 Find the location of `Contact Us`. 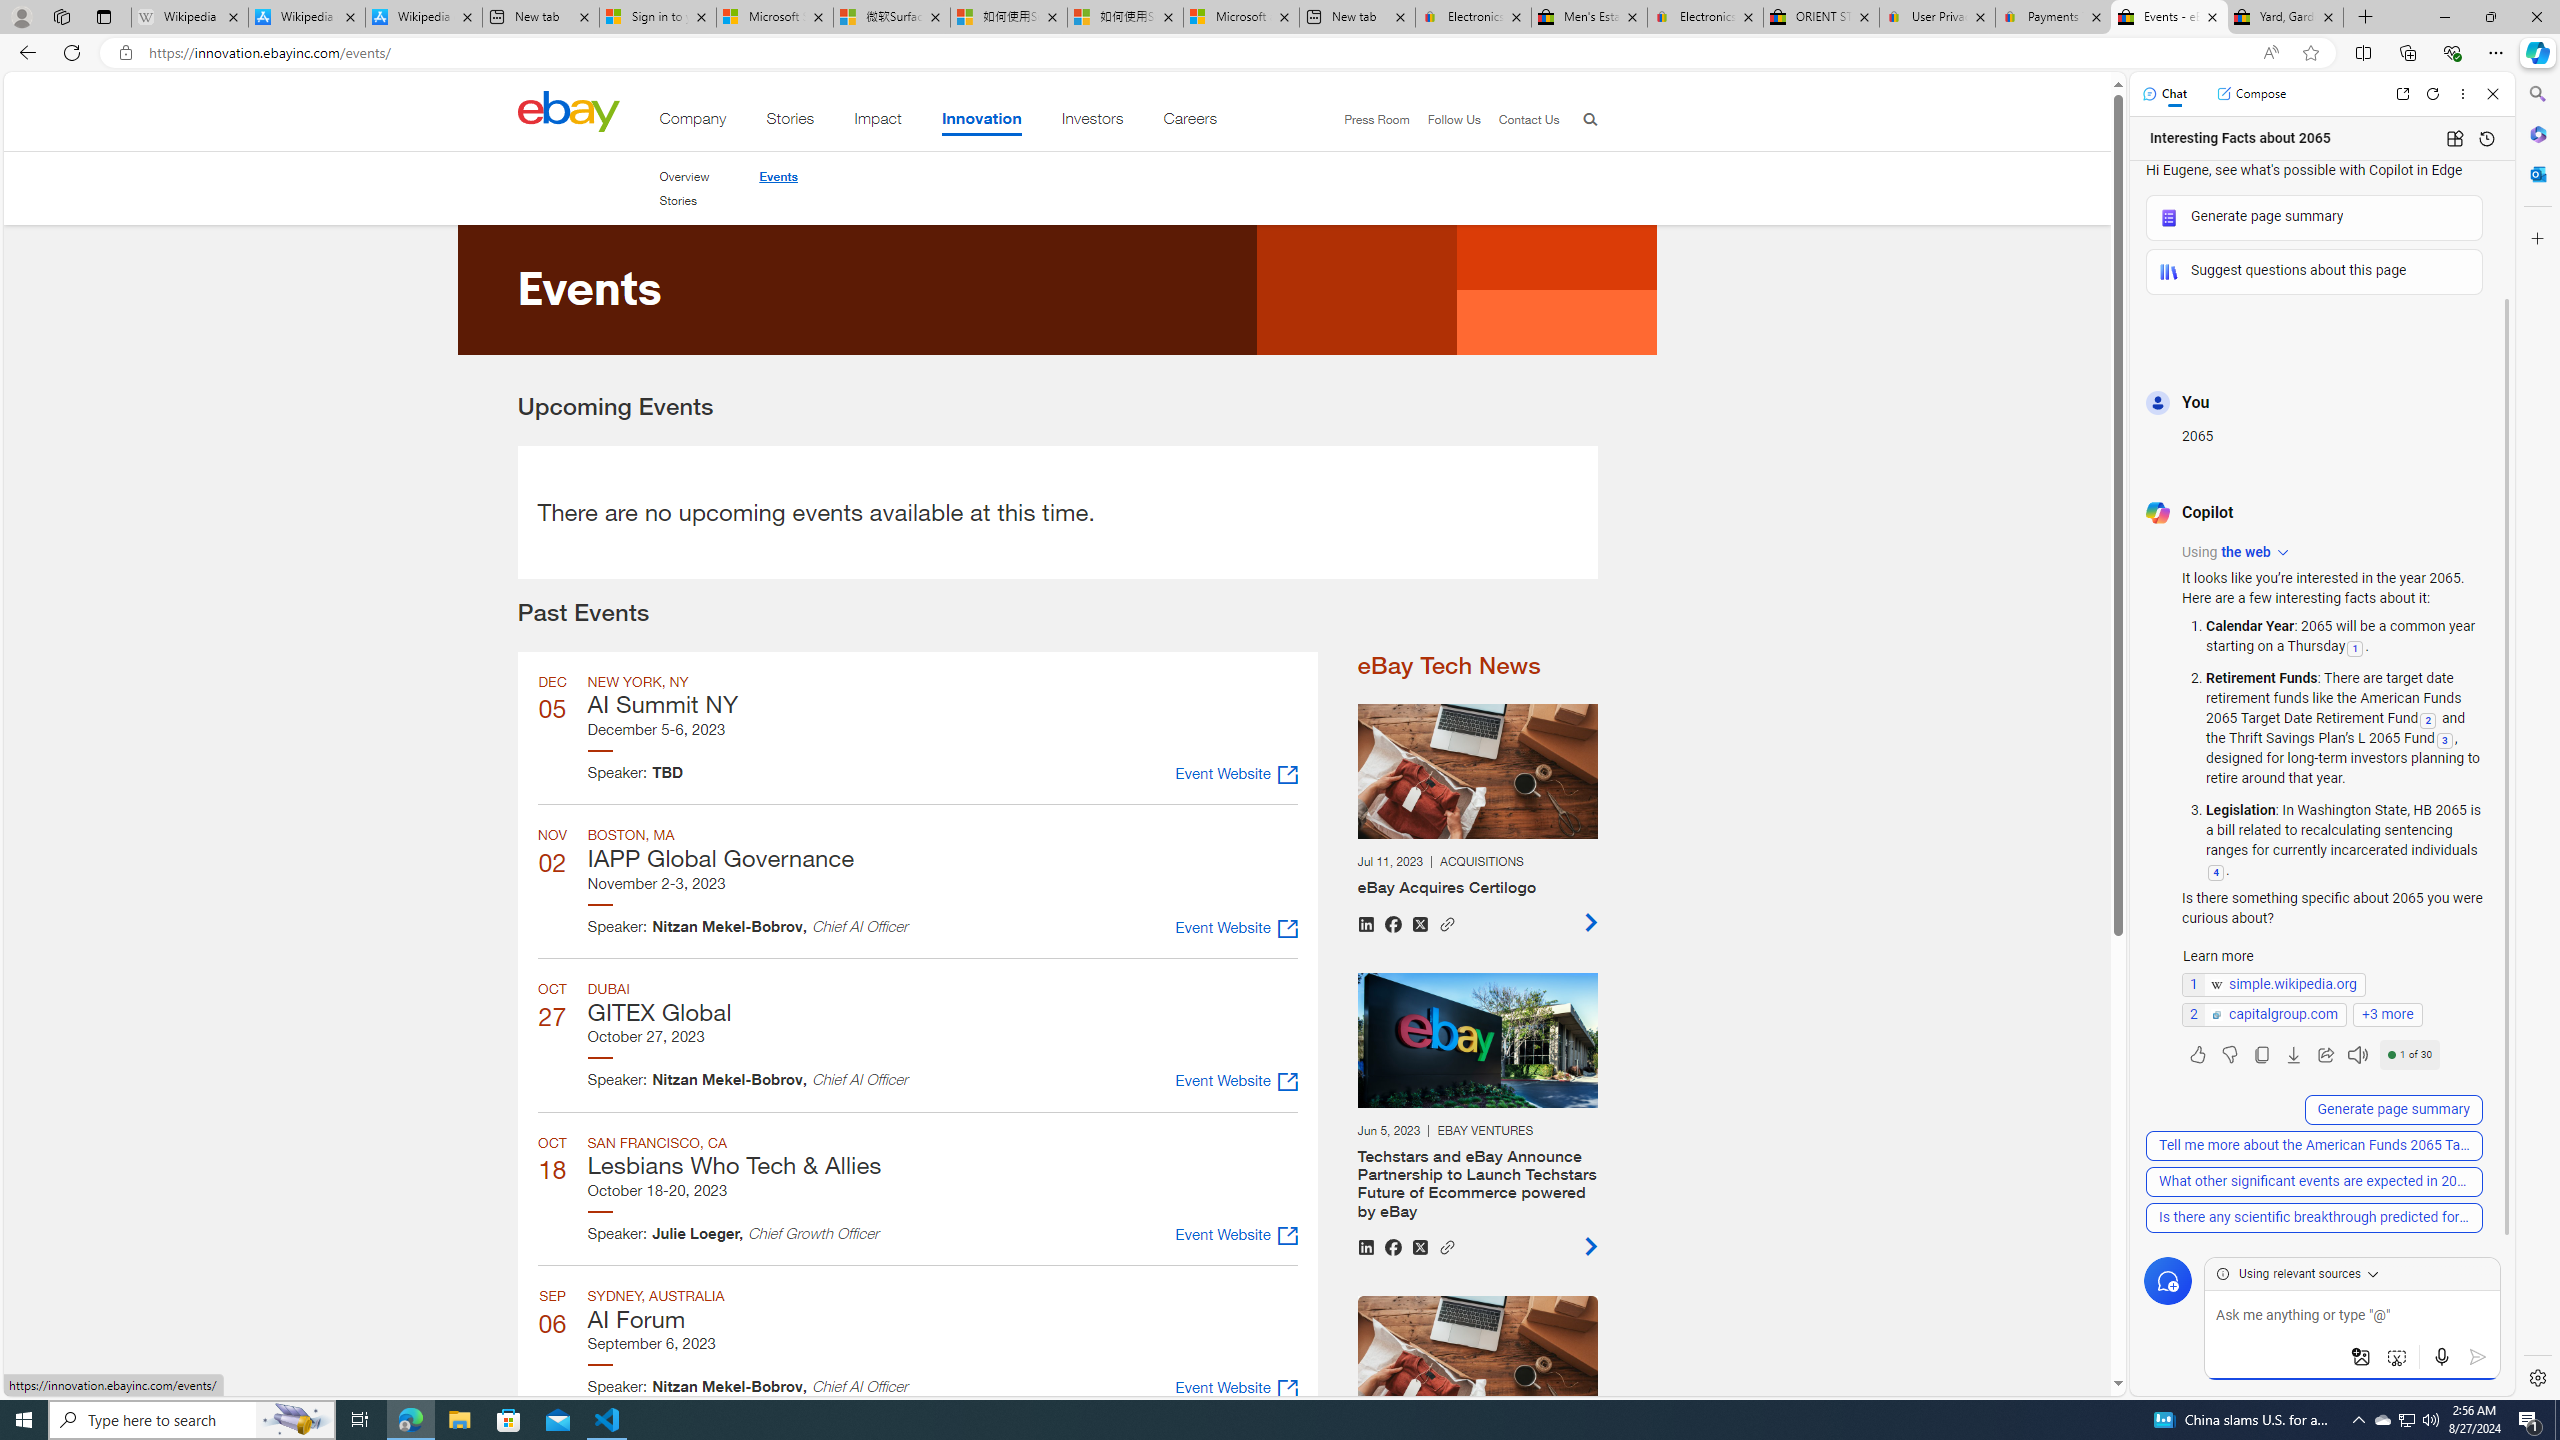

Contact Us is located at coordinates (1519, 120).